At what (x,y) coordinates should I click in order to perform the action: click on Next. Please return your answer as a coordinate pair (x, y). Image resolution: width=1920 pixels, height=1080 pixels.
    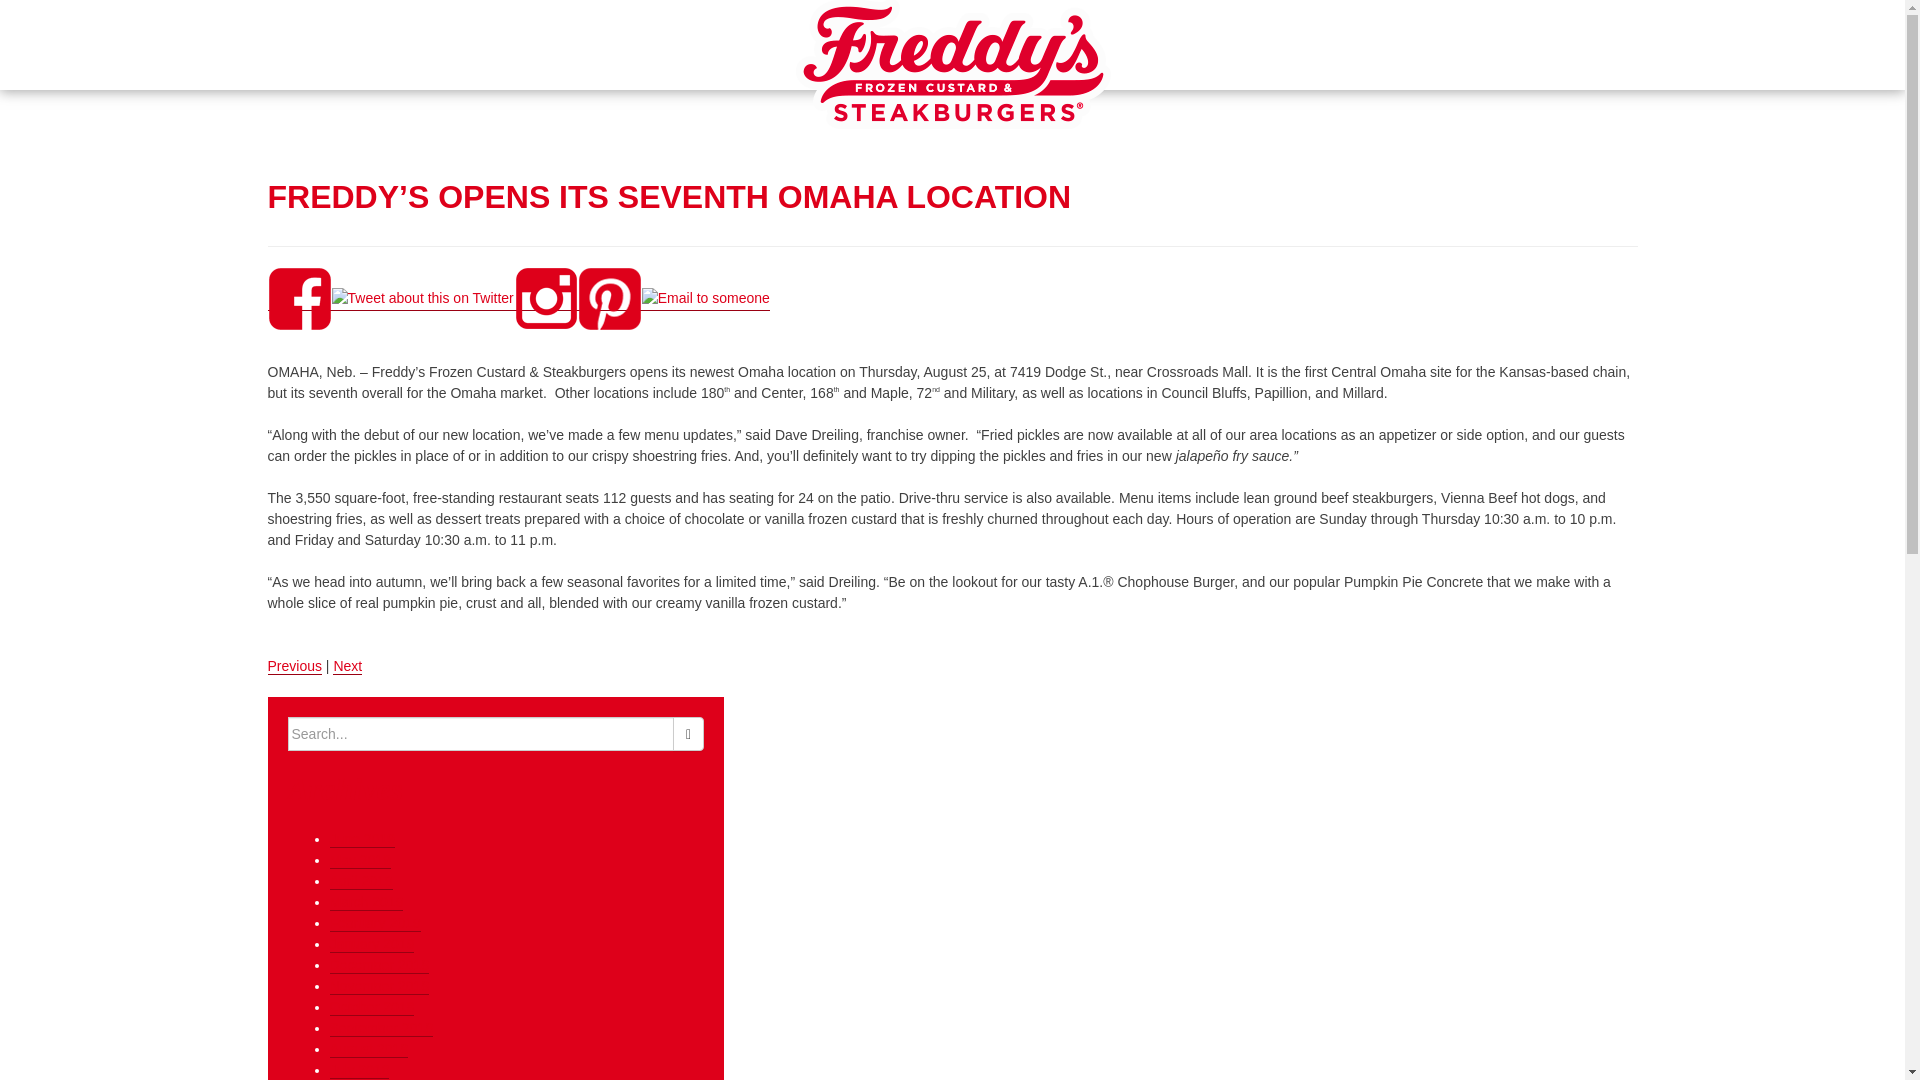
    Looking at the image, I should click on (347, 666).